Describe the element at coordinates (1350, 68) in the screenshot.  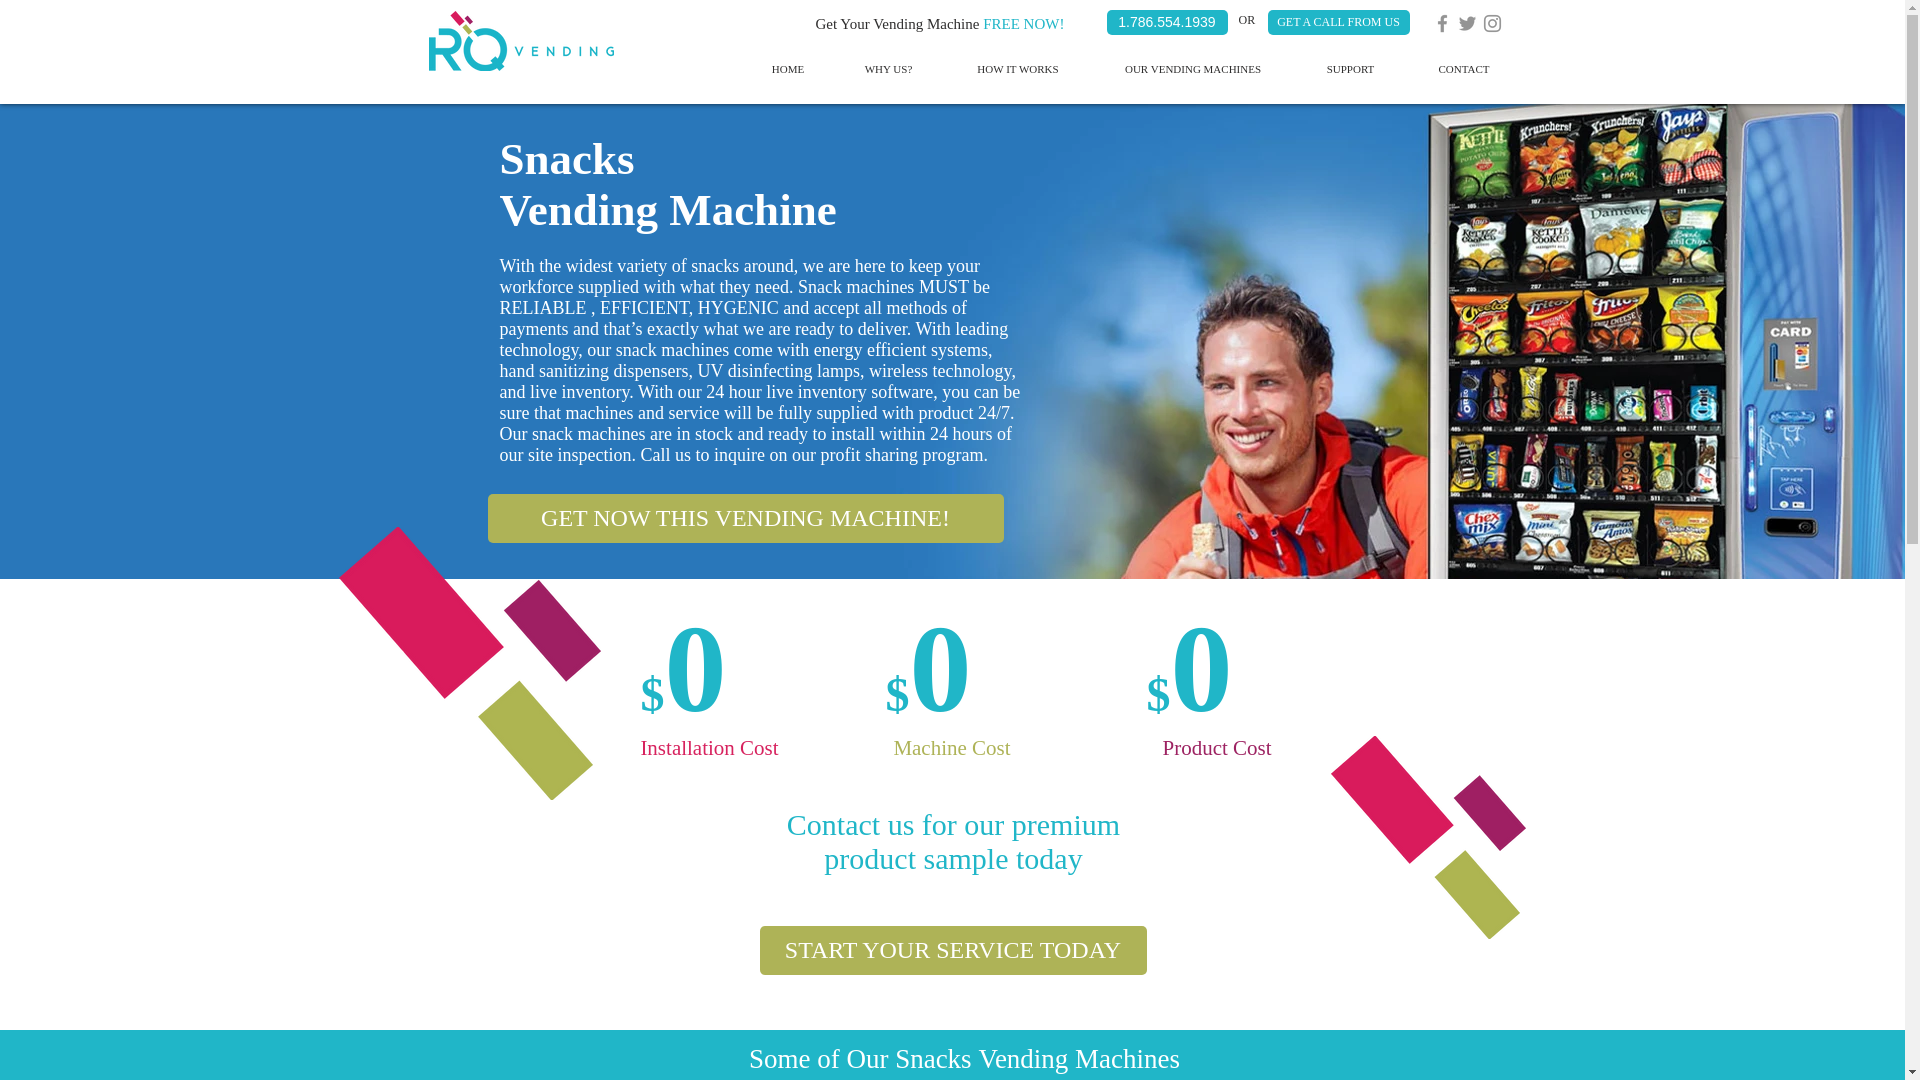
I see `SUPPORT` at that location.